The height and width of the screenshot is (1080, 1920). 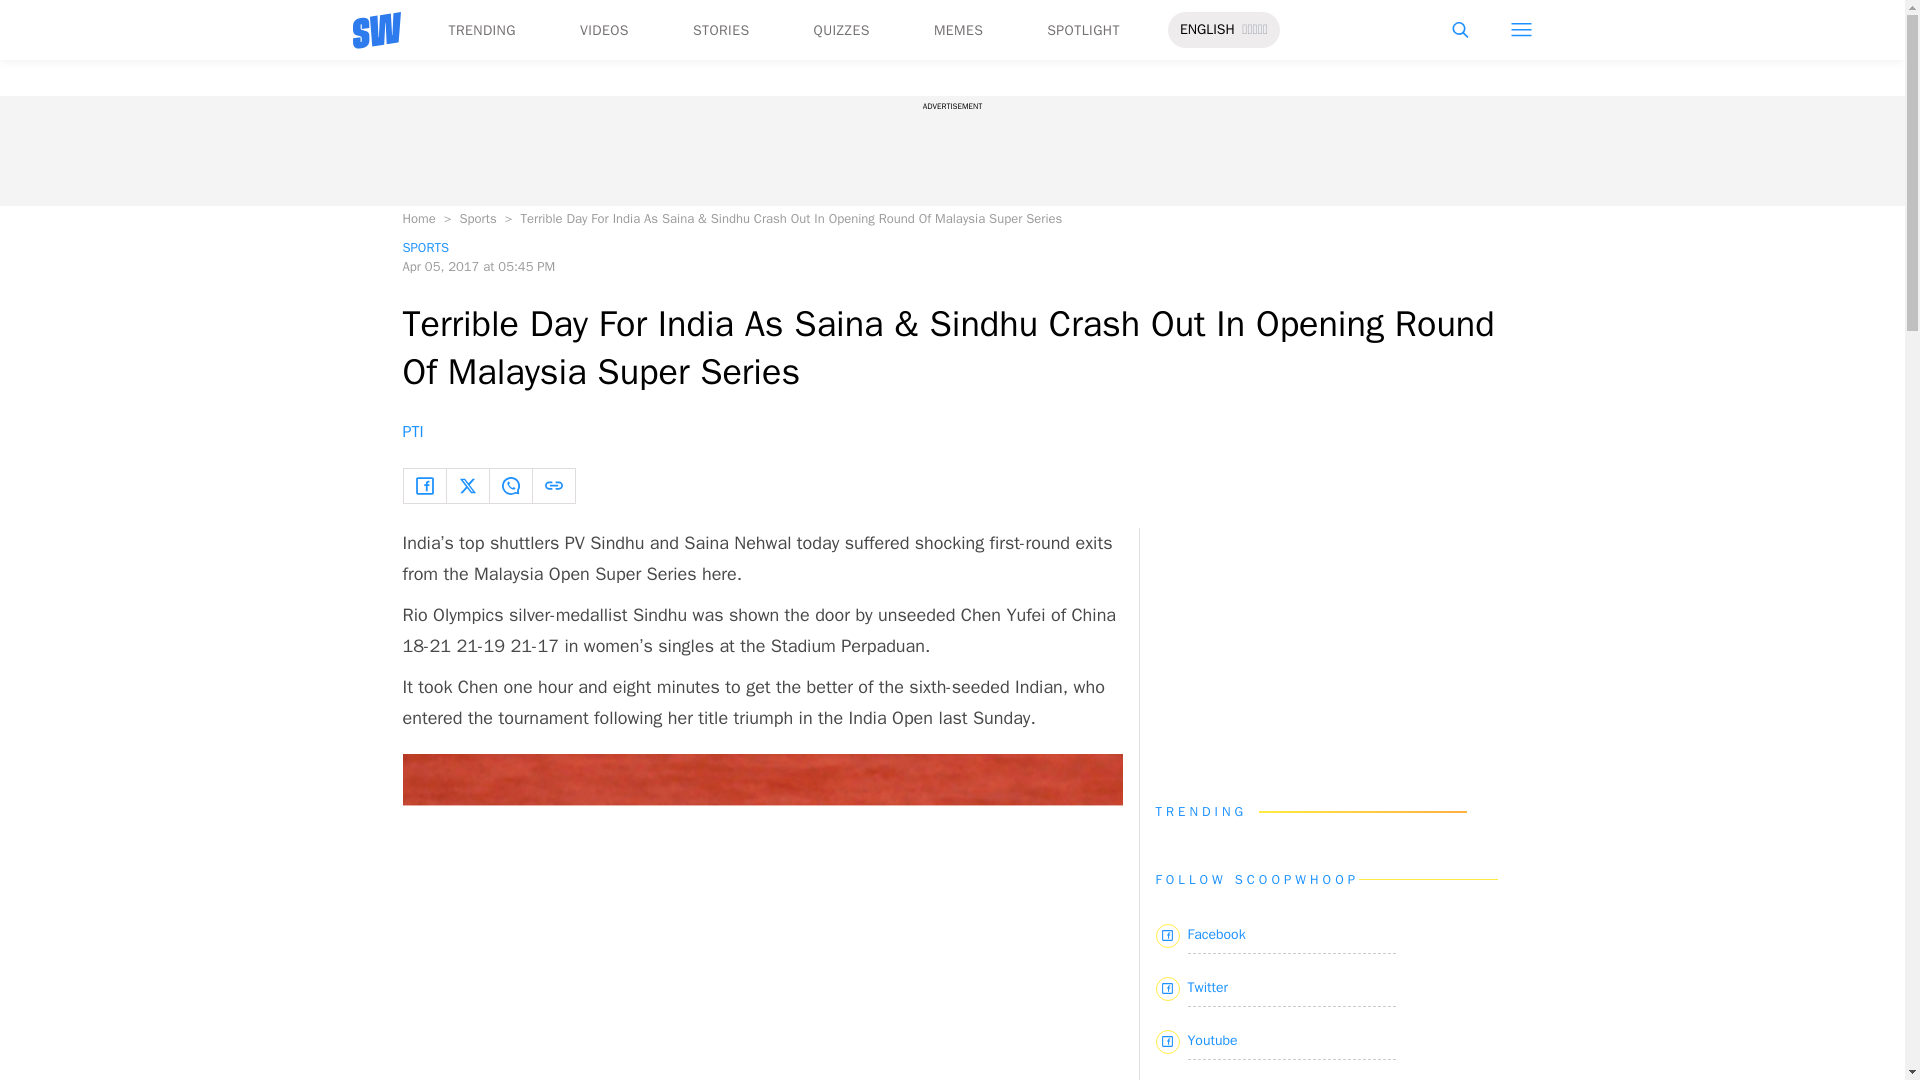 What do you see at coordinates (1207, 30) in the screenshot?
I see `ENGLISH` at bounding box center [1207, 30].